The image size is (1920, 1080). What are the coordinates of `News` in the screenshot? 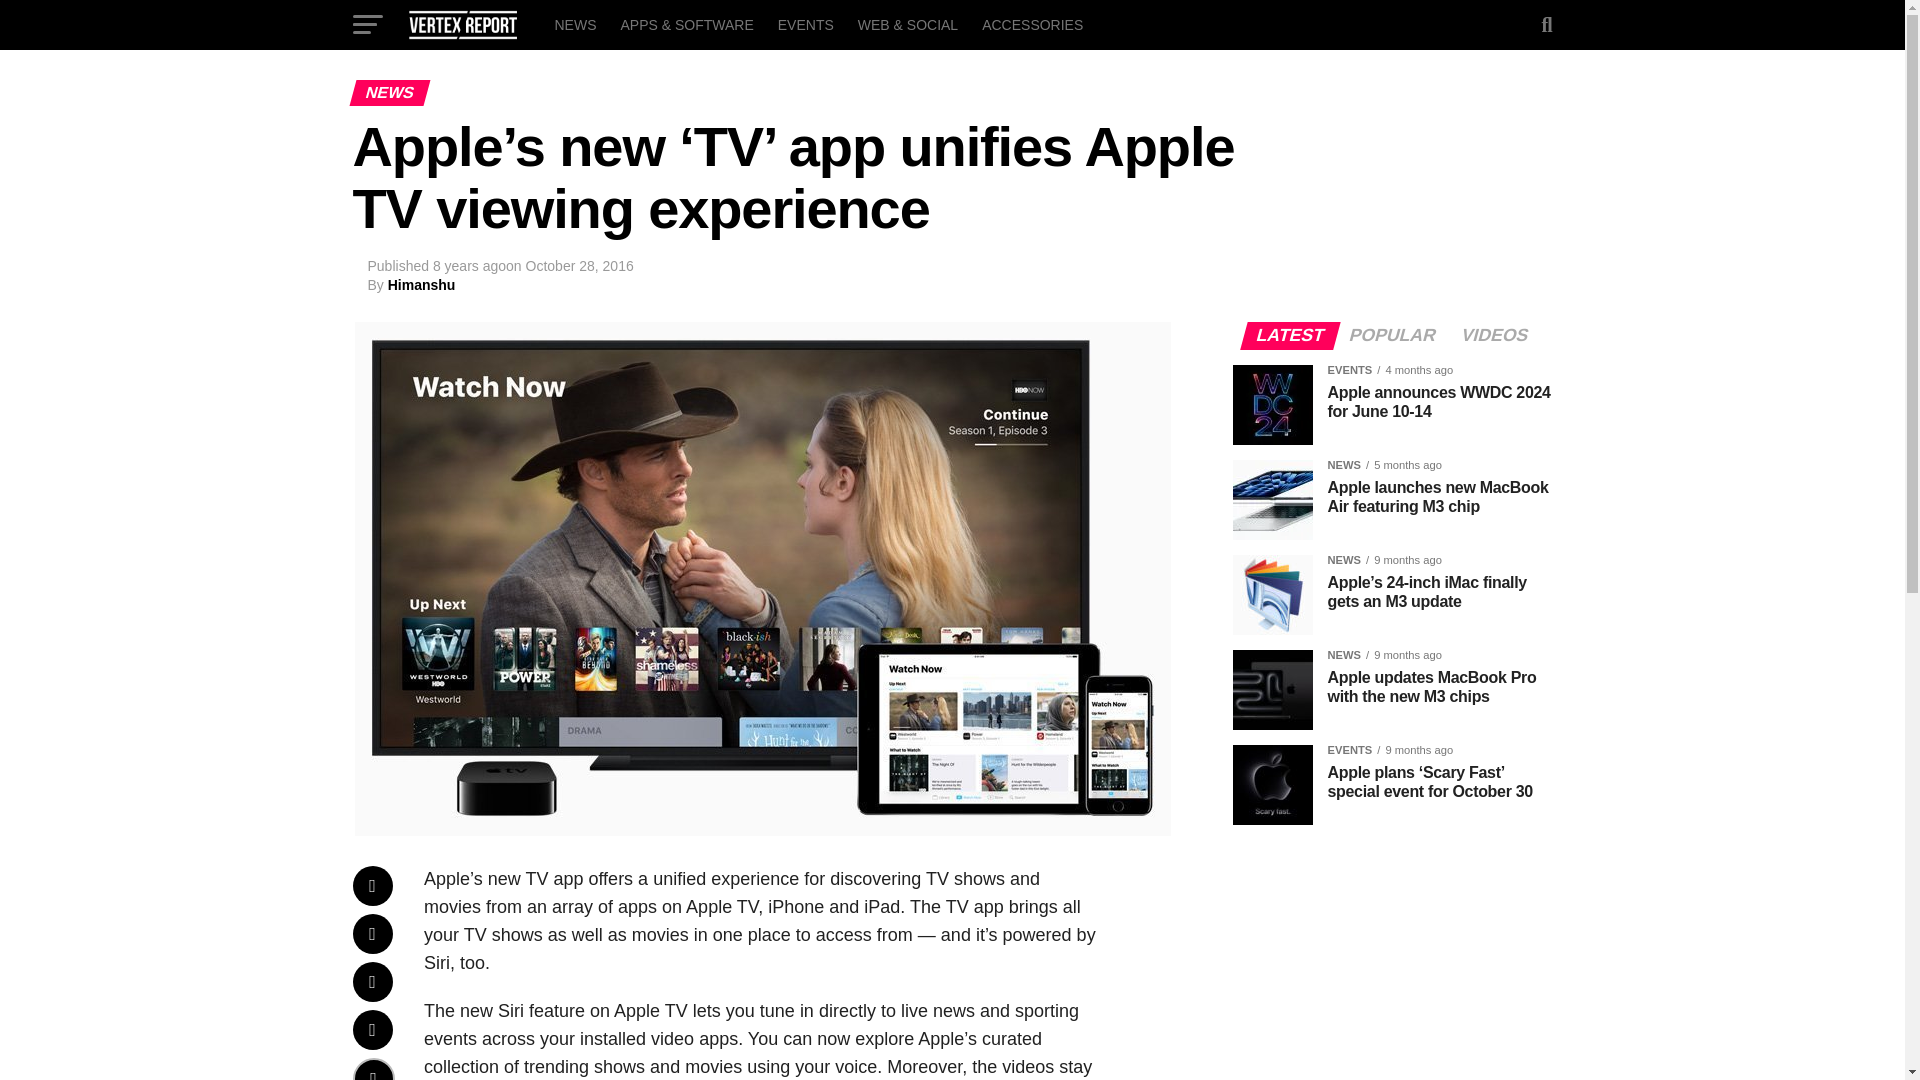 It's located at (574, 24).